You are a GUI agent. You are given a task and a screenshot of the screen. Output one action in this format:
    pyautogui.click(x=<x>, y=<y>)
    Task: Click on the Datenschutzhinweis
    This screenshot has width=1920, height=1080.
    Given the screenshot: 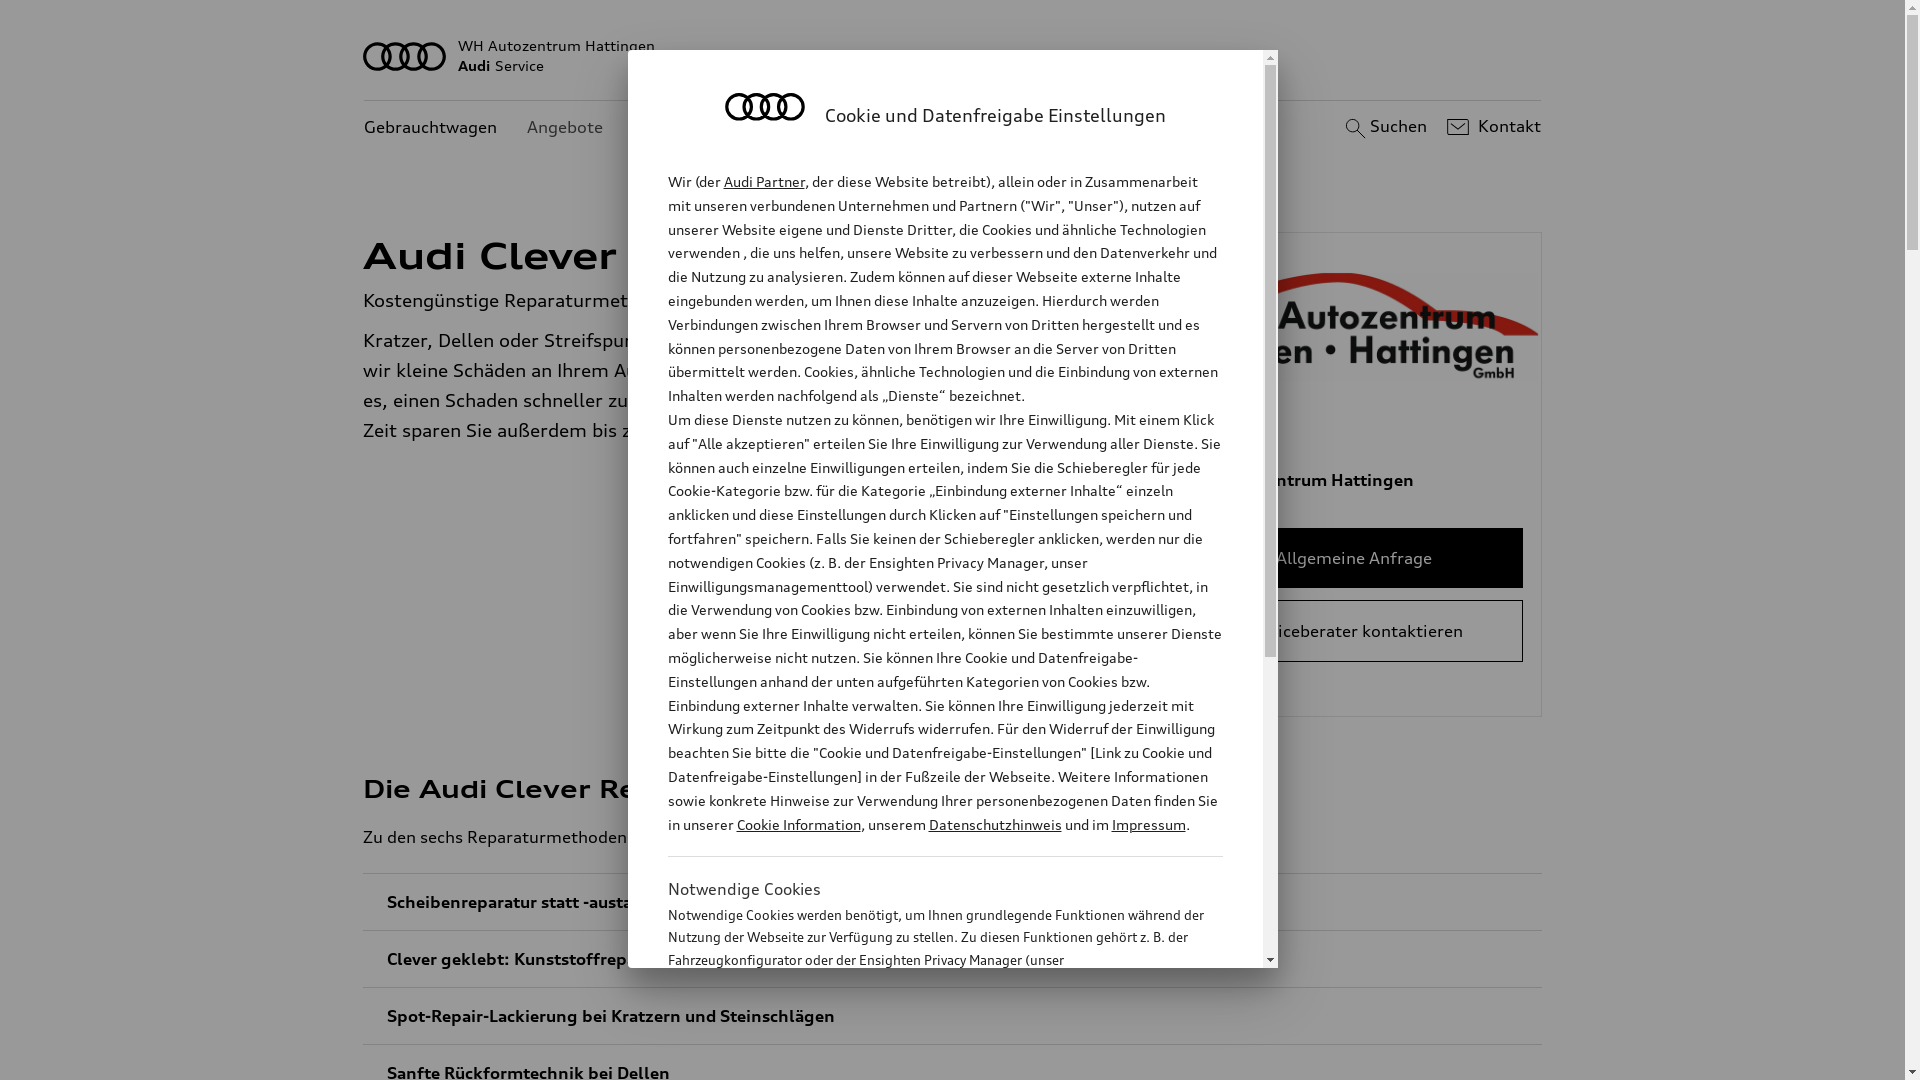 What is the action you would take?
    pyautogui.click(x=994, y=824)
    